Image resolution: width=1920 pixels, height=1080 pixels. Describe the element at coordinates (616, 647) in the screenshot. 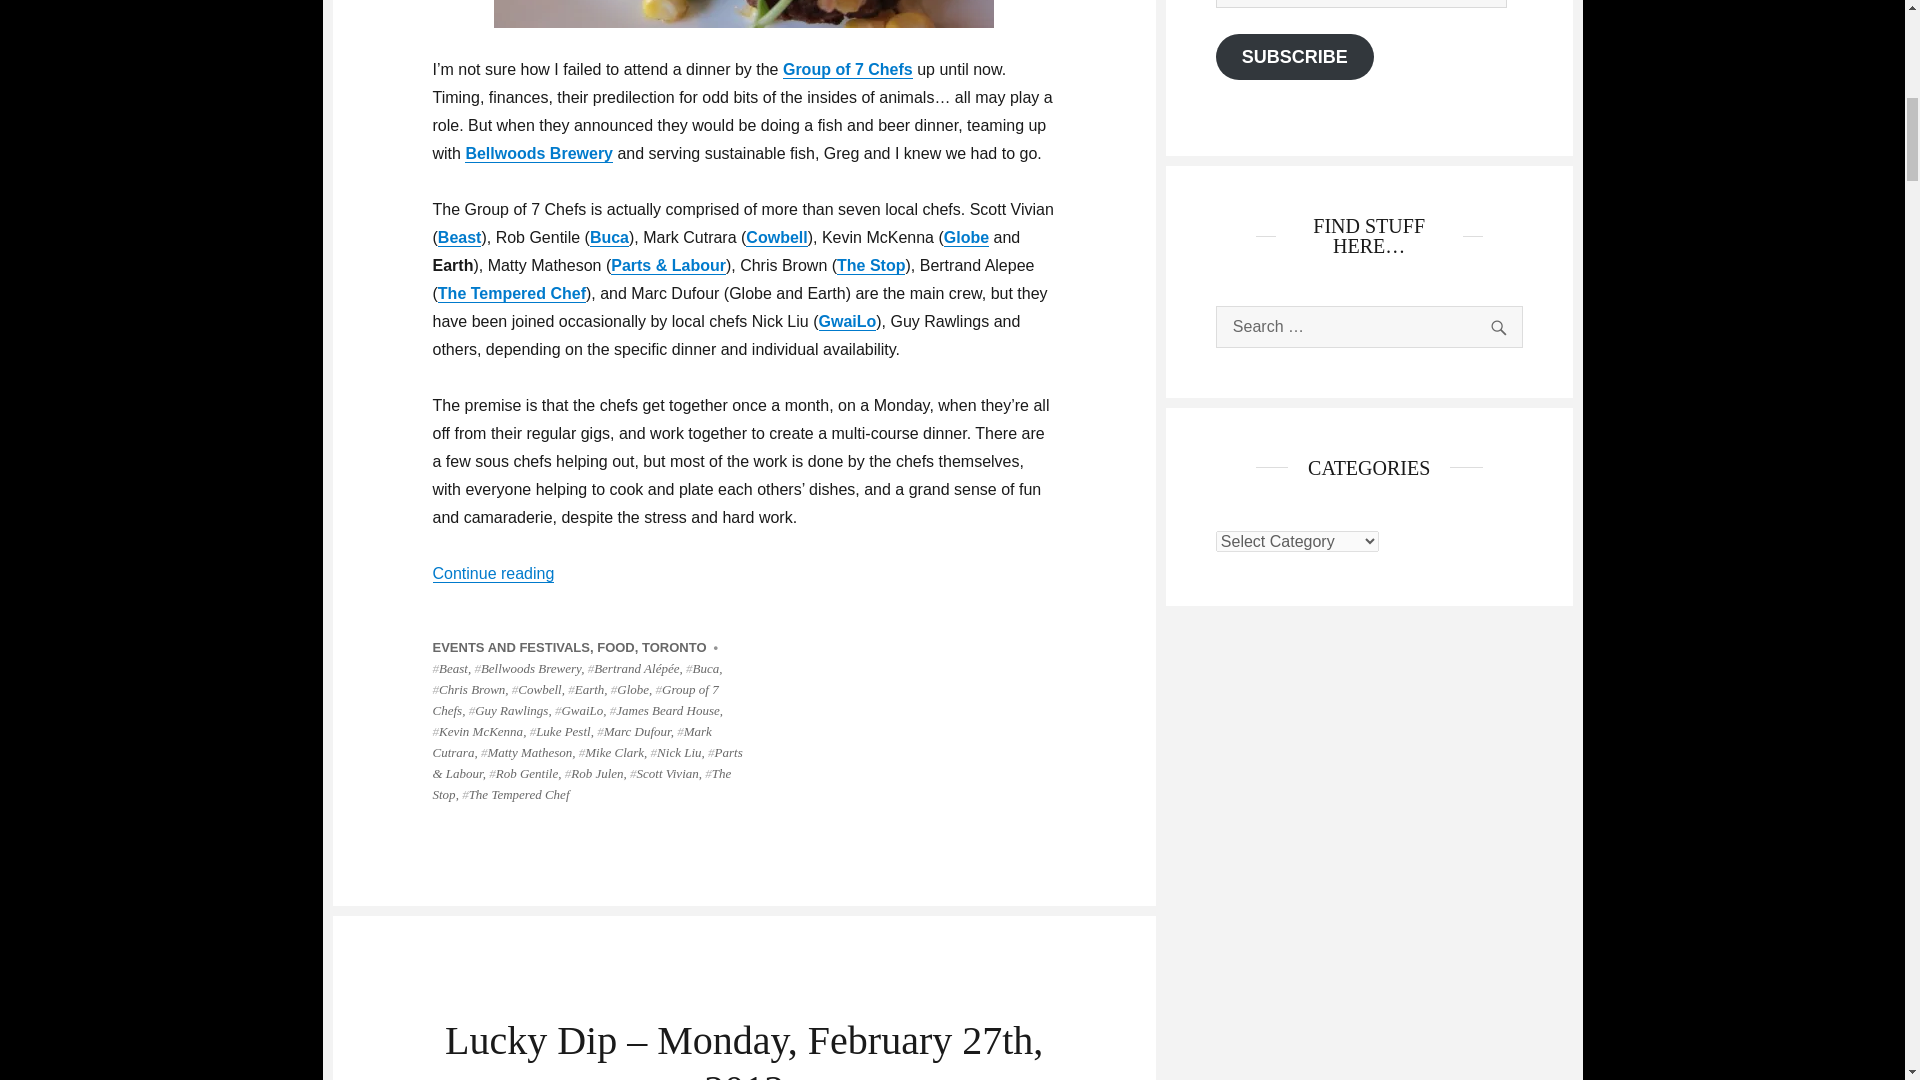

I see `FOOD` at that location.